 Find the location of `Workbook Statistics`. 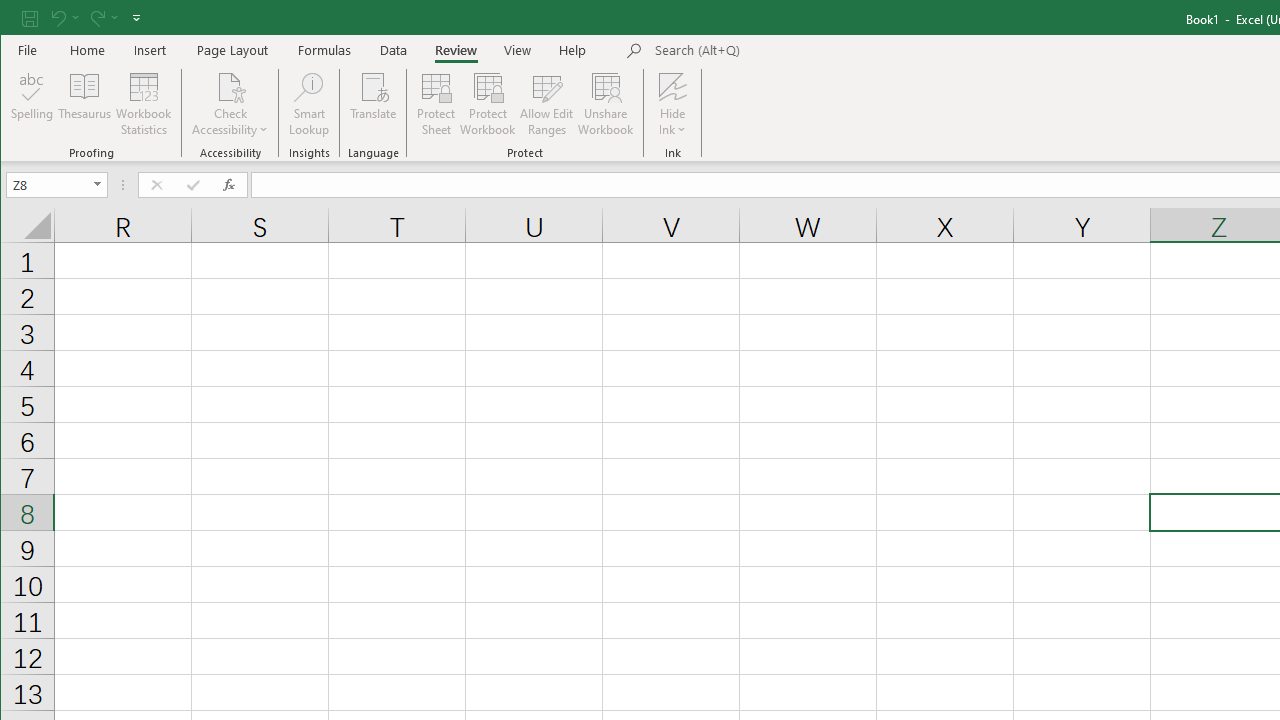

Workbook Statistics is located at coordinates (144, 104).